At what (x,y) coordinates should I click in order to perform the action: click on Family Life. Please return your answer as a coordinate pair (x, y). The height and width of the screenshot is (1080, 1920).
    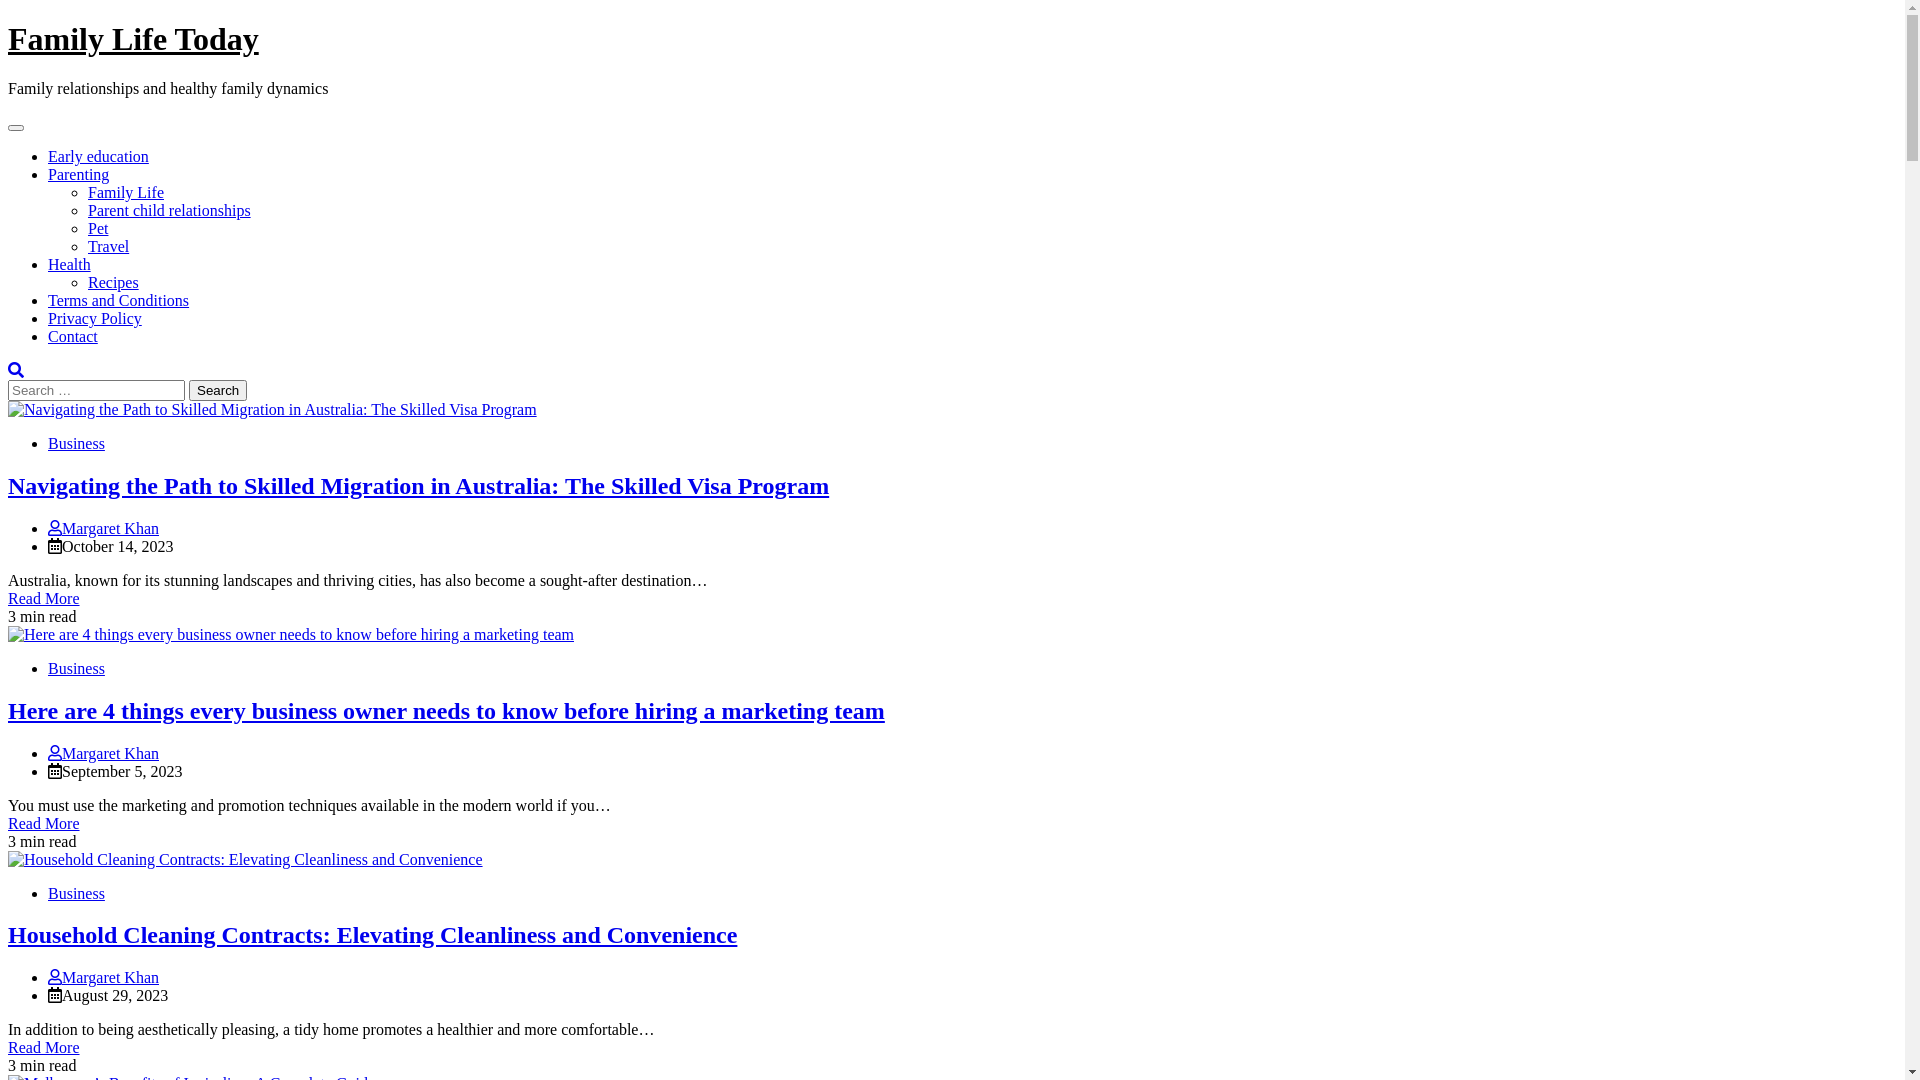
    Looking at the image, I should click on (126, 192).